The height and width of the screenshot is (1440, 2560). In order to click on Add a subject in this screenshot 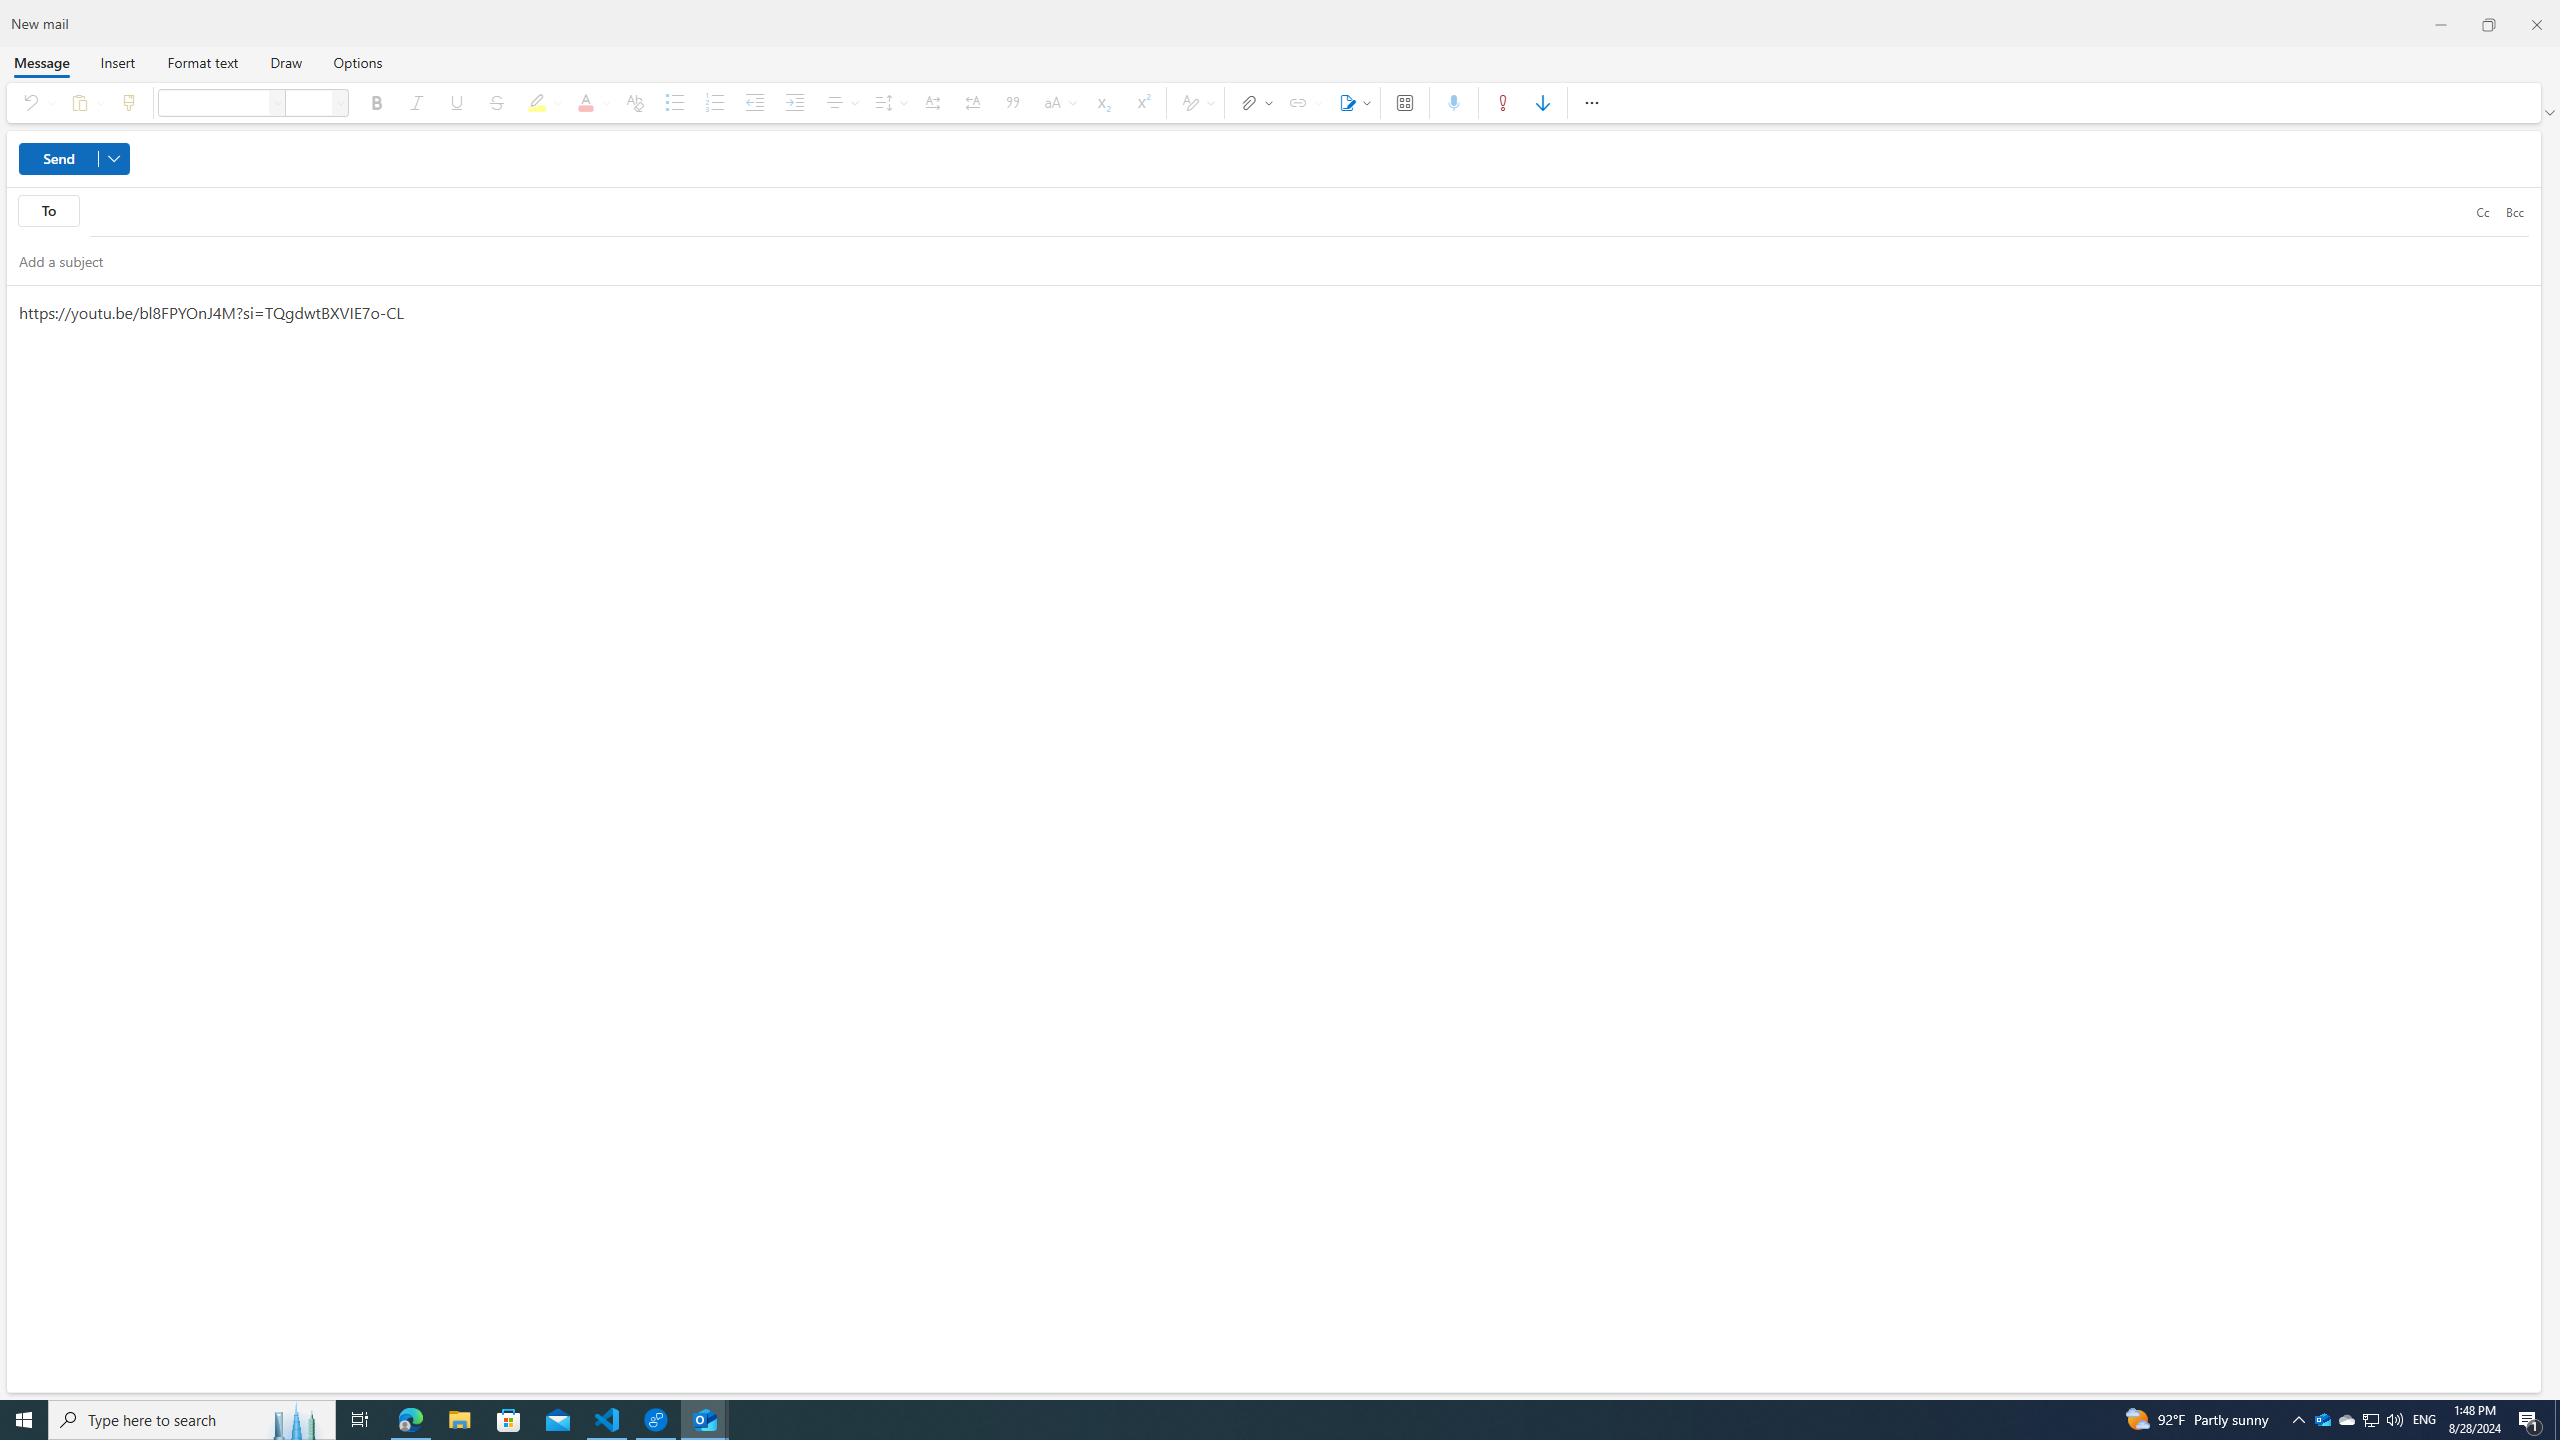, I will do `click(1256, 260)`.